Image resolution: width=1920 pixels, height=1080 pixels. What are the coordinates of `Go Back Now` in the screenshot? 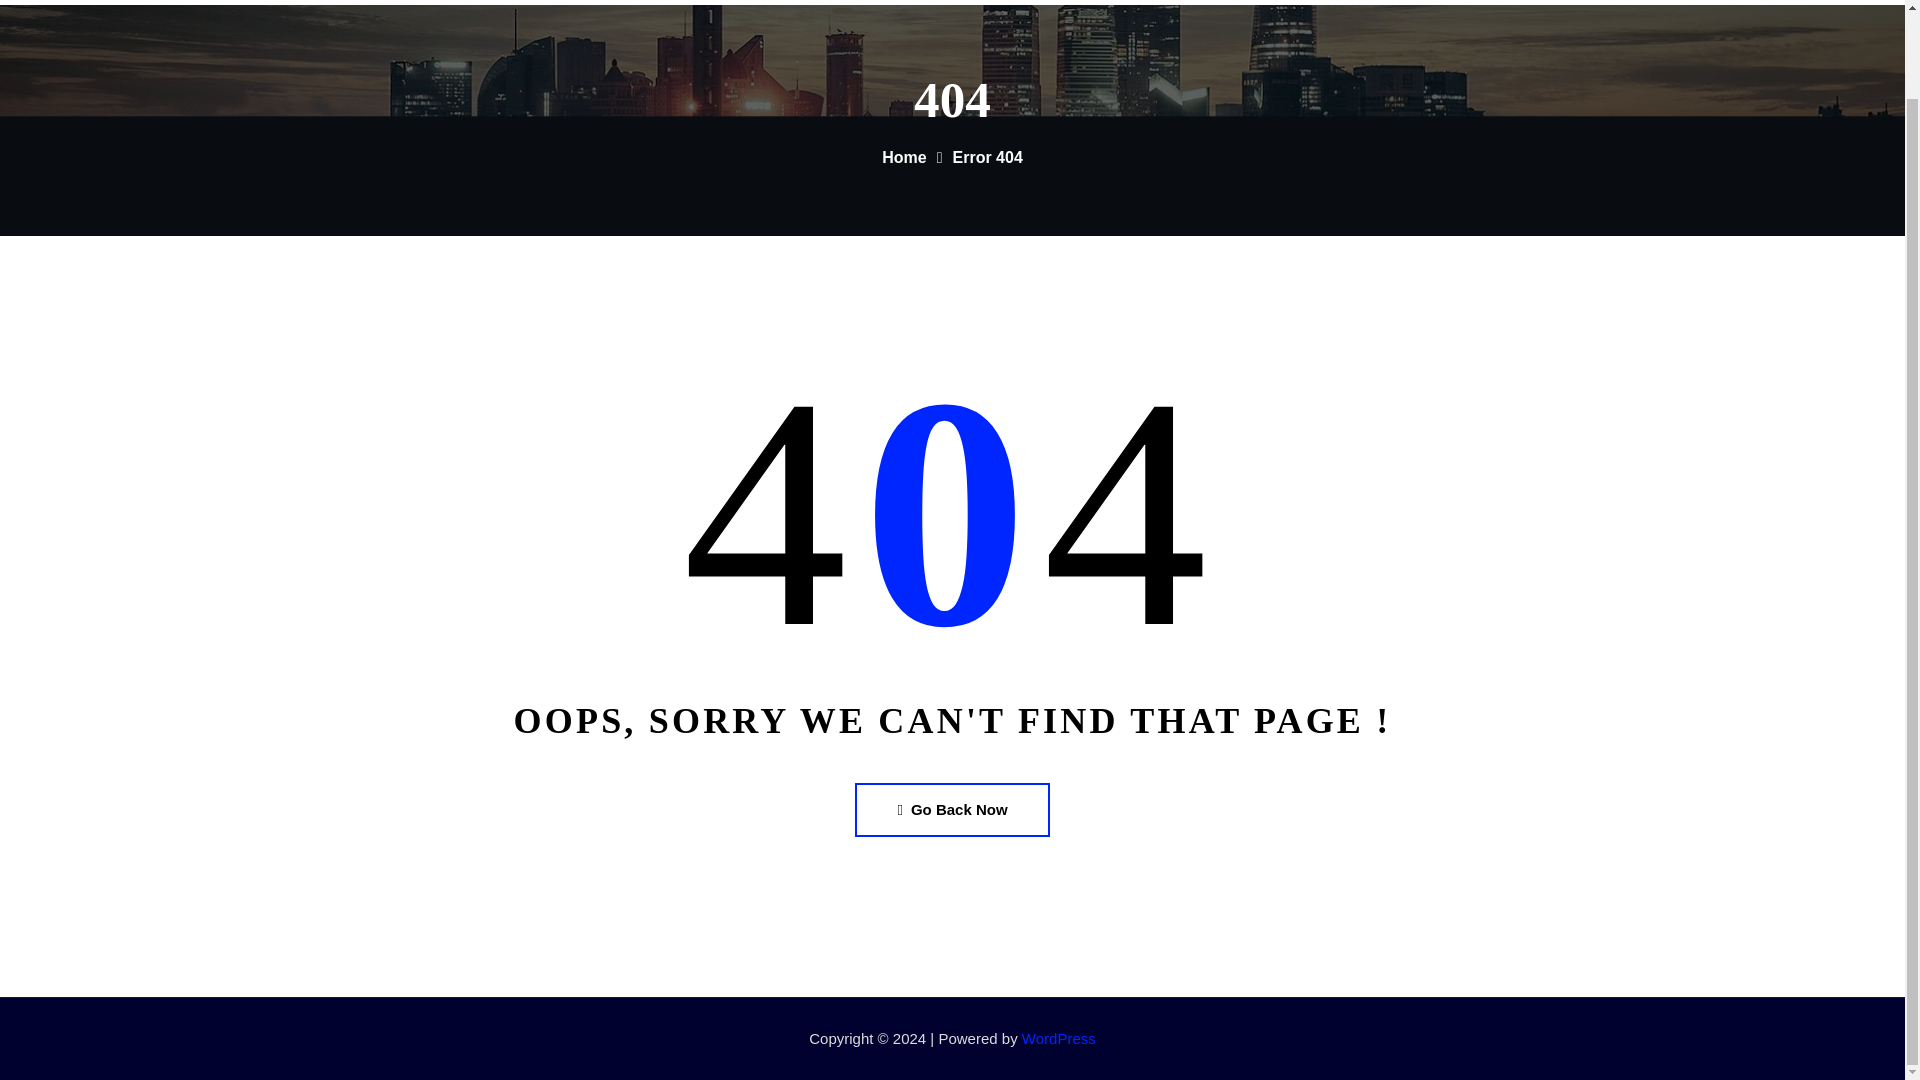 It's located at (951, 809).